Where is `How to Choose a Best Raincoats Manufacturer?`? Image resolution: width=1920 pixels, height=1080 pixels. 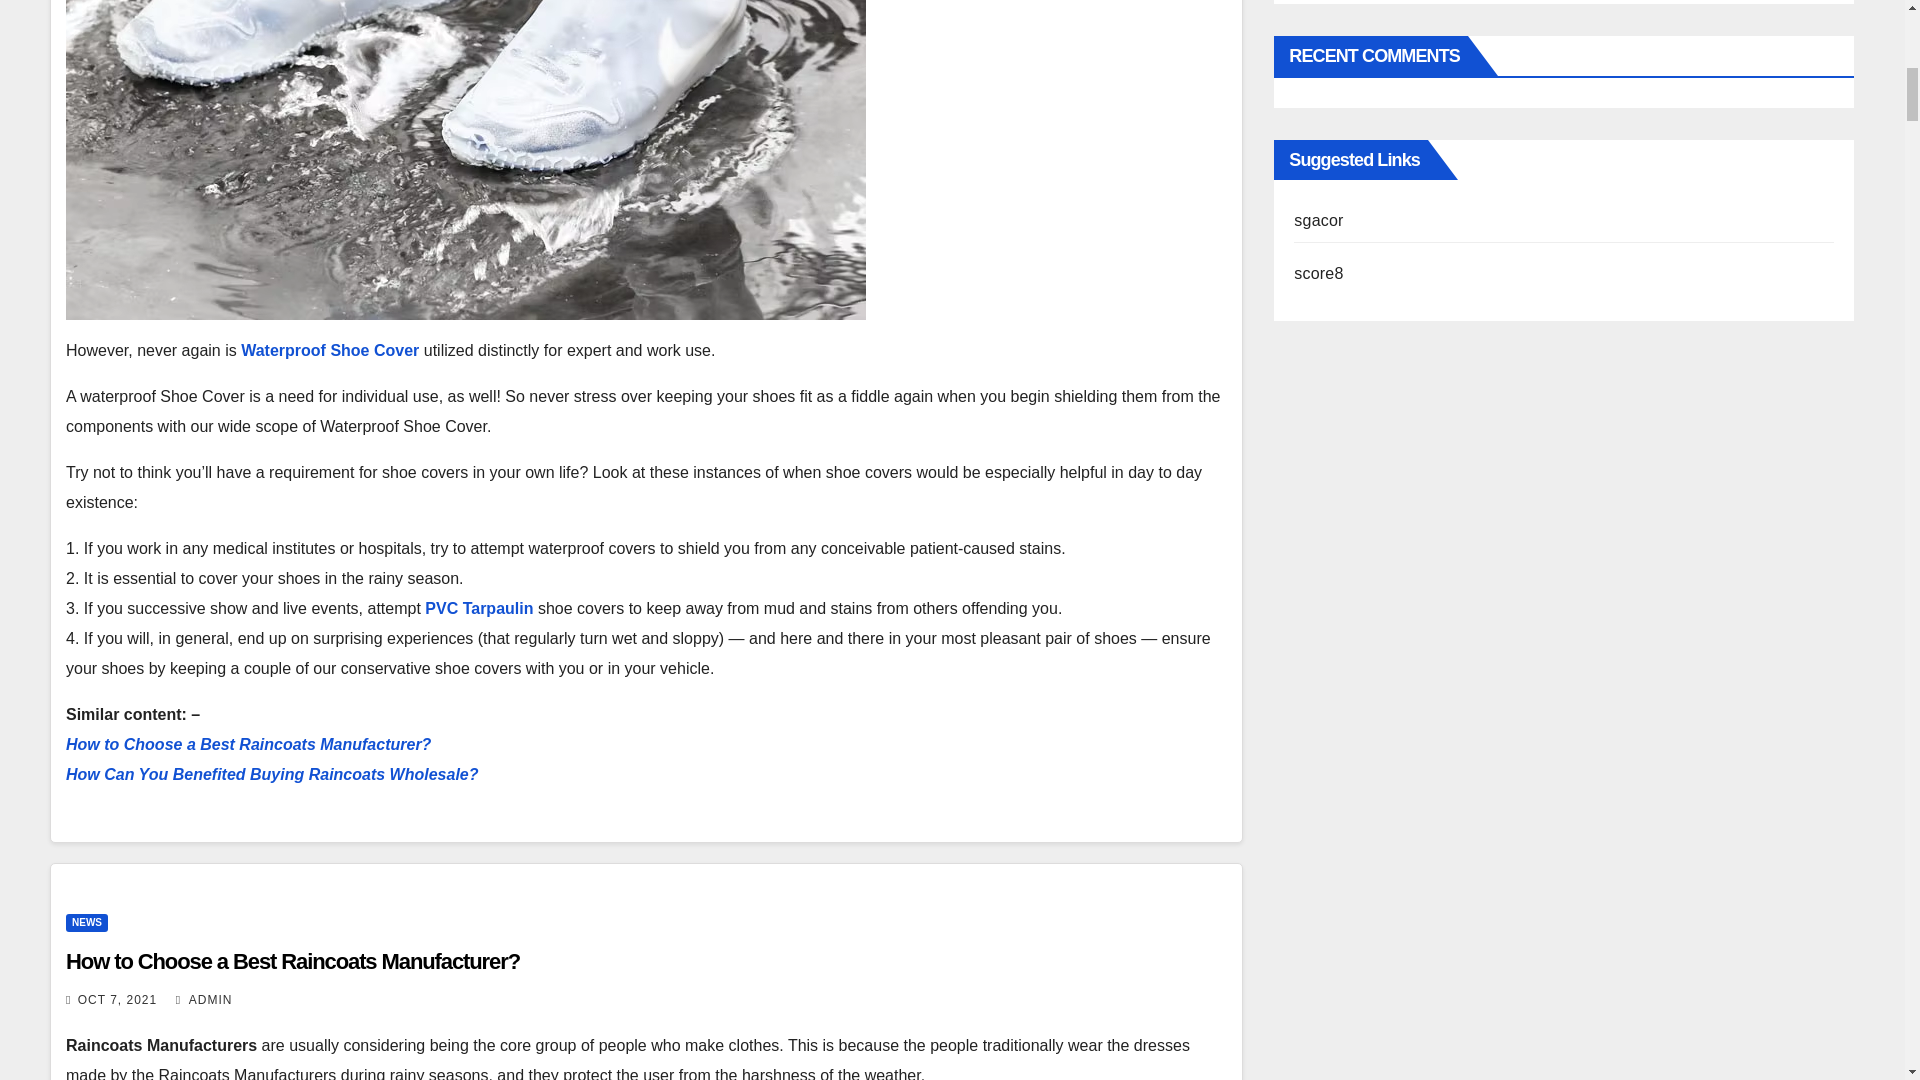
How to Choose a Best Raincoats Manufacturer? is located at coordinates (292, 962).